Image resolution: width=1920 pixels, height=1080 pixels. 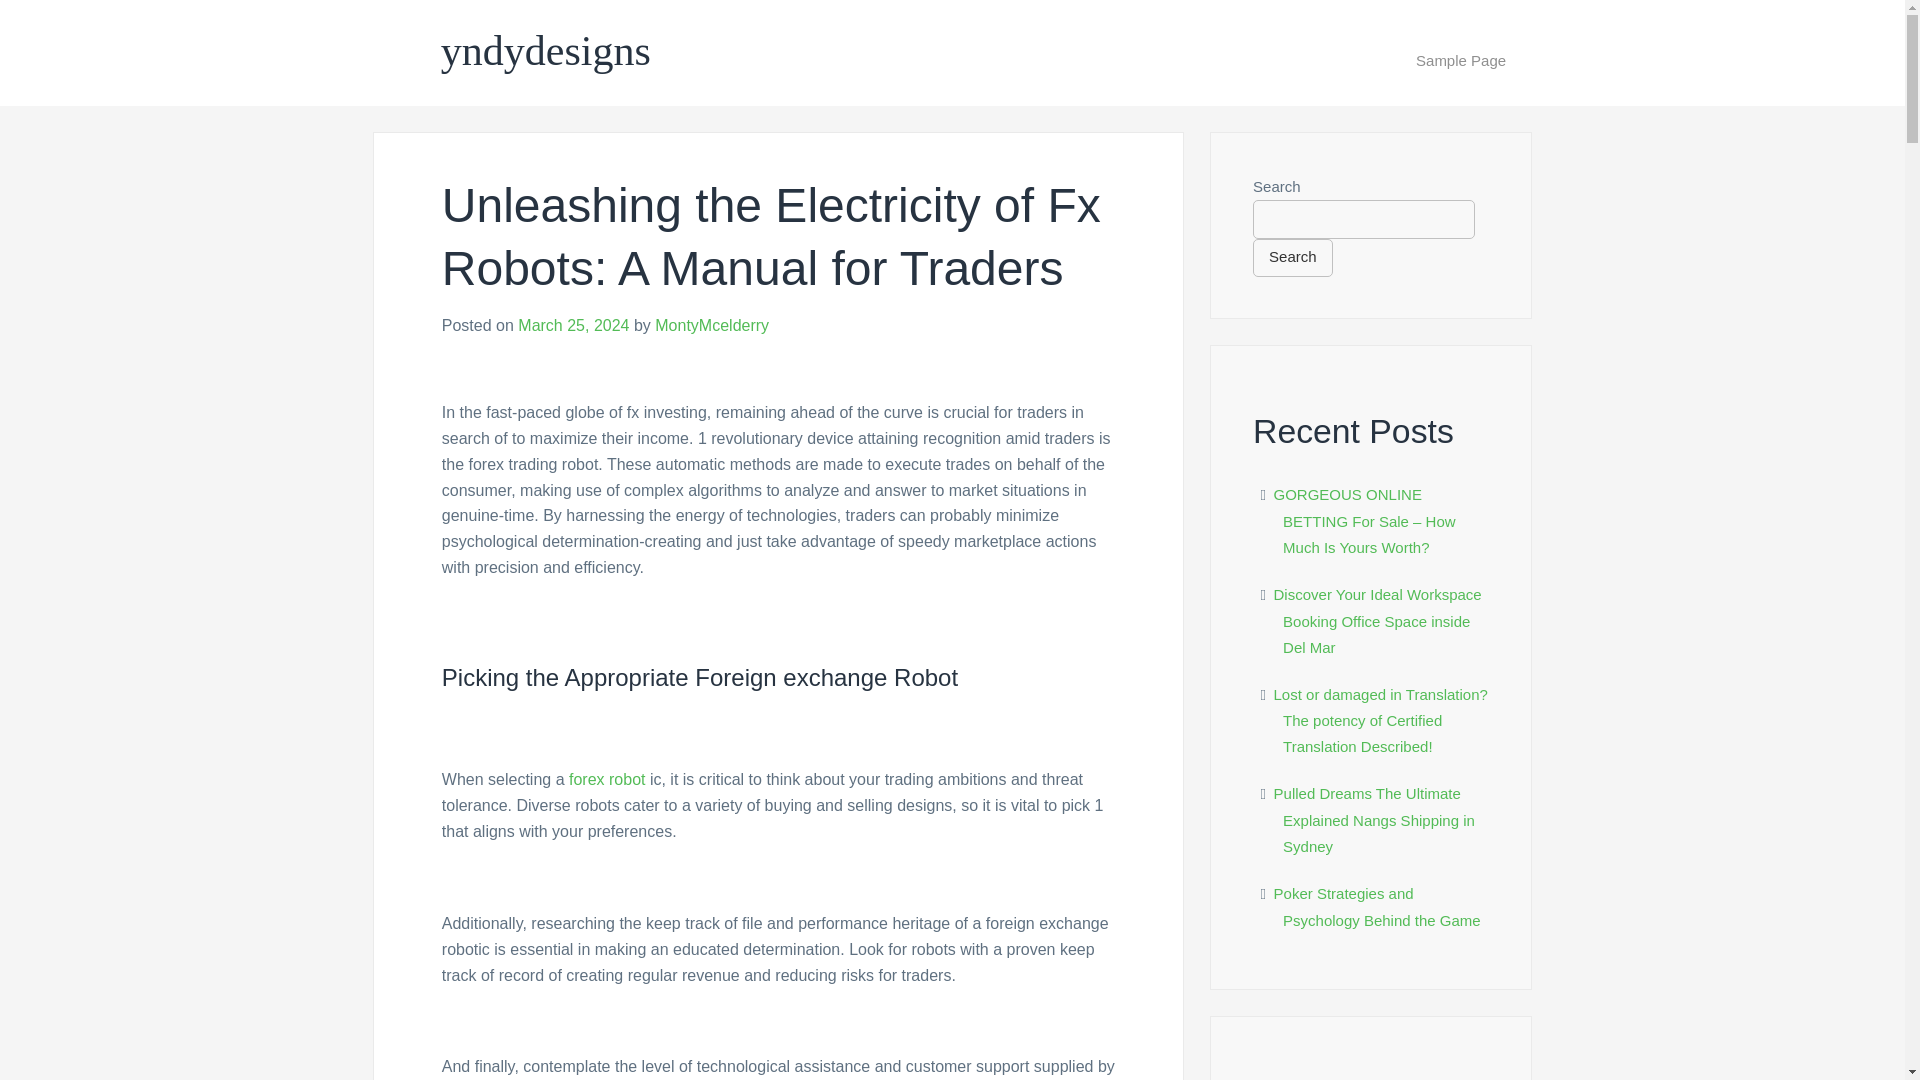 What do you see at coordinates (606, 780) in the screenshot?
I see `forex robot` at bounding box center [606, 780].